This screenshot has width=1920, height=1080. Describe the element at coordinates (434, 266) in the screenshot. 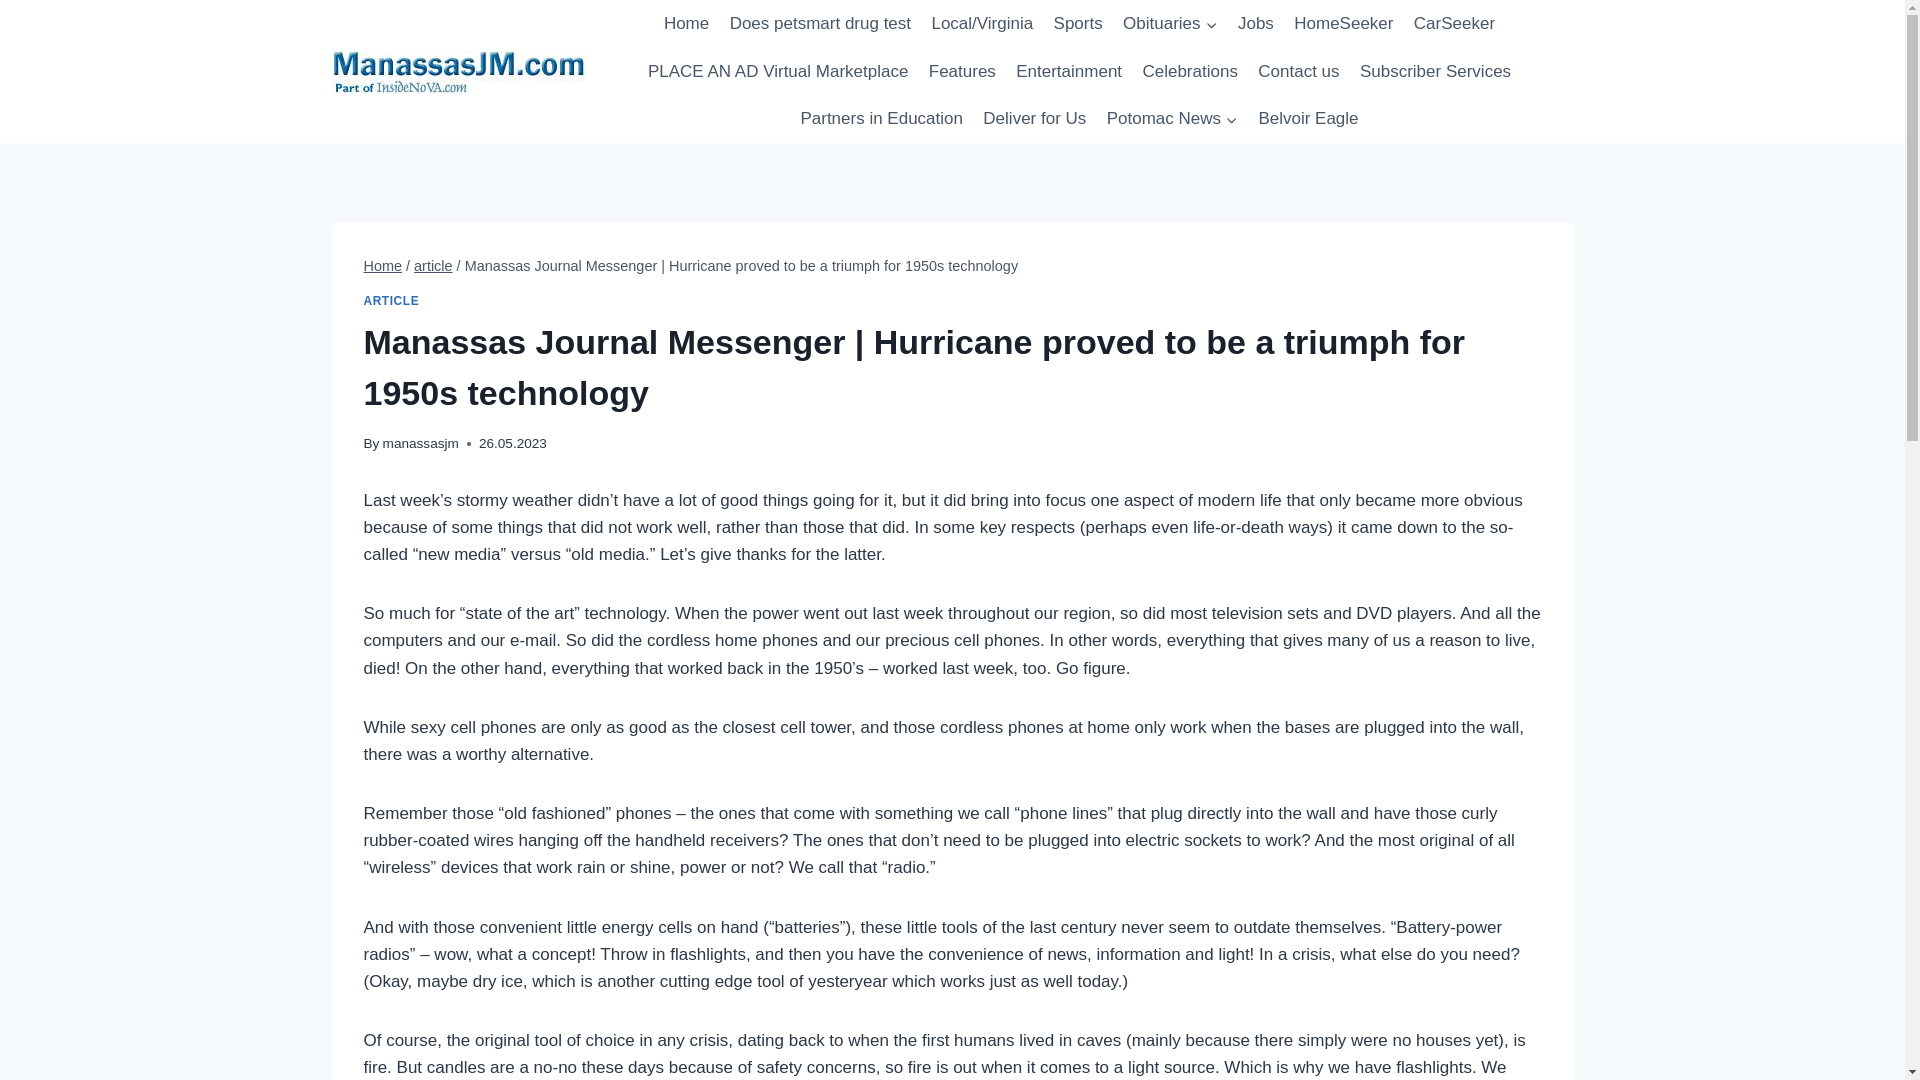

I see `article` at that location.